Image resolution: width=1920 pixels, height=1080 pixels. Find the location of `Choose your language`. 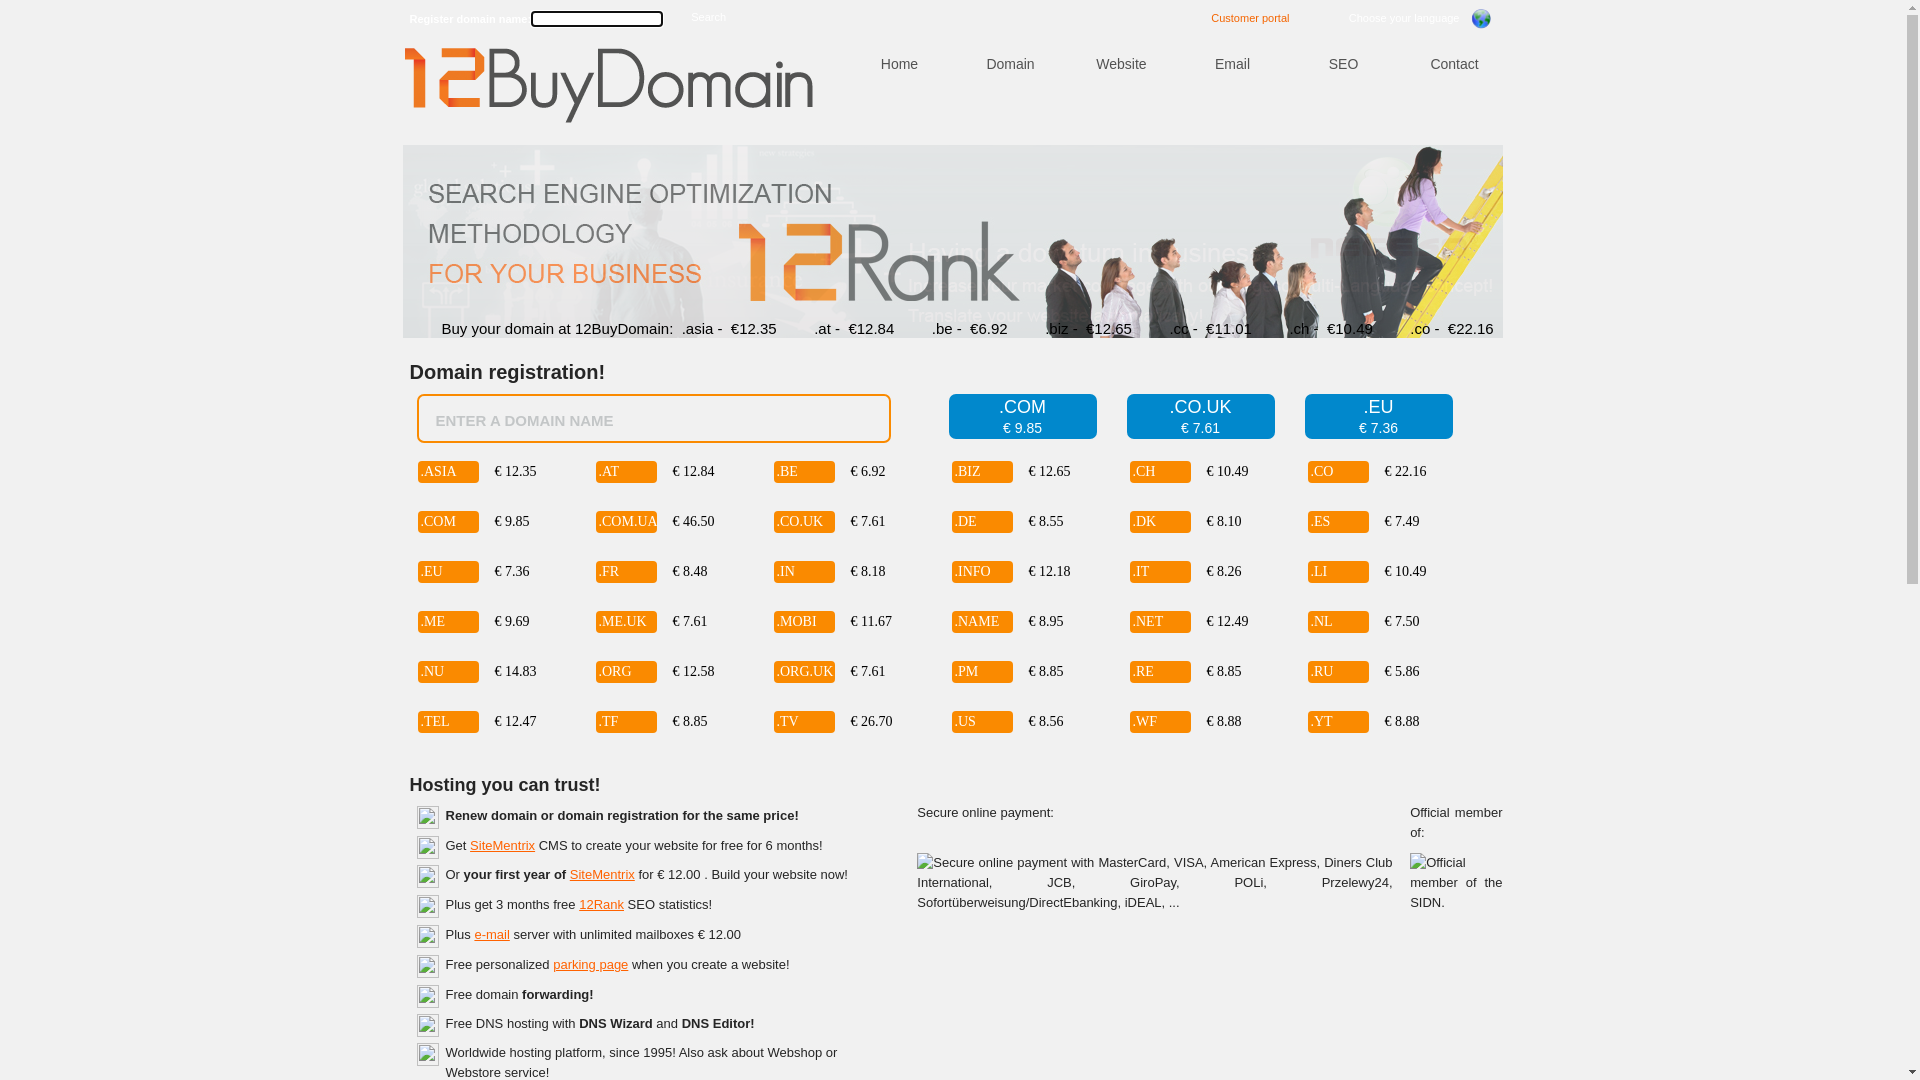

Choose your language is located at coordinates (1426, 18).